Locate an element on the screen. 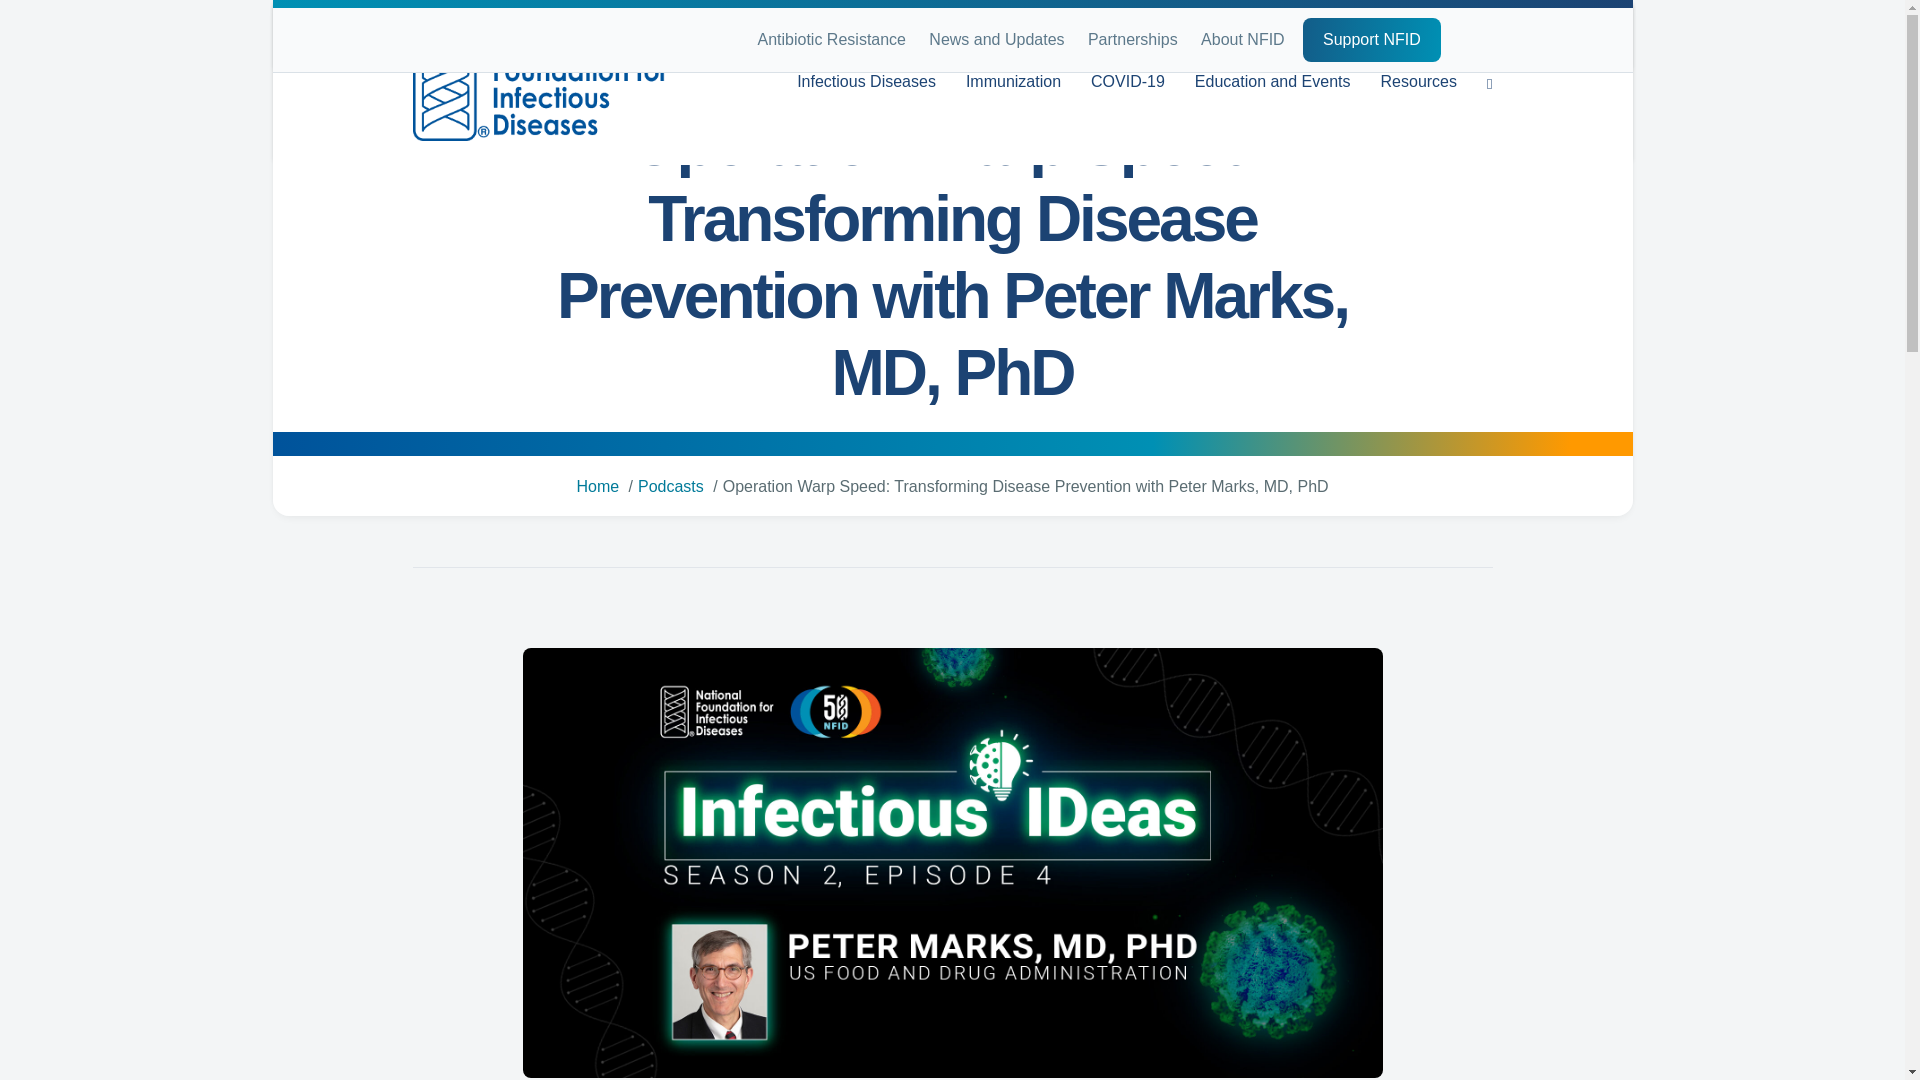 Image resolution: width=1920 pixels, height=1080 pixels. Support NFID is located at coordinates (1372, 40).